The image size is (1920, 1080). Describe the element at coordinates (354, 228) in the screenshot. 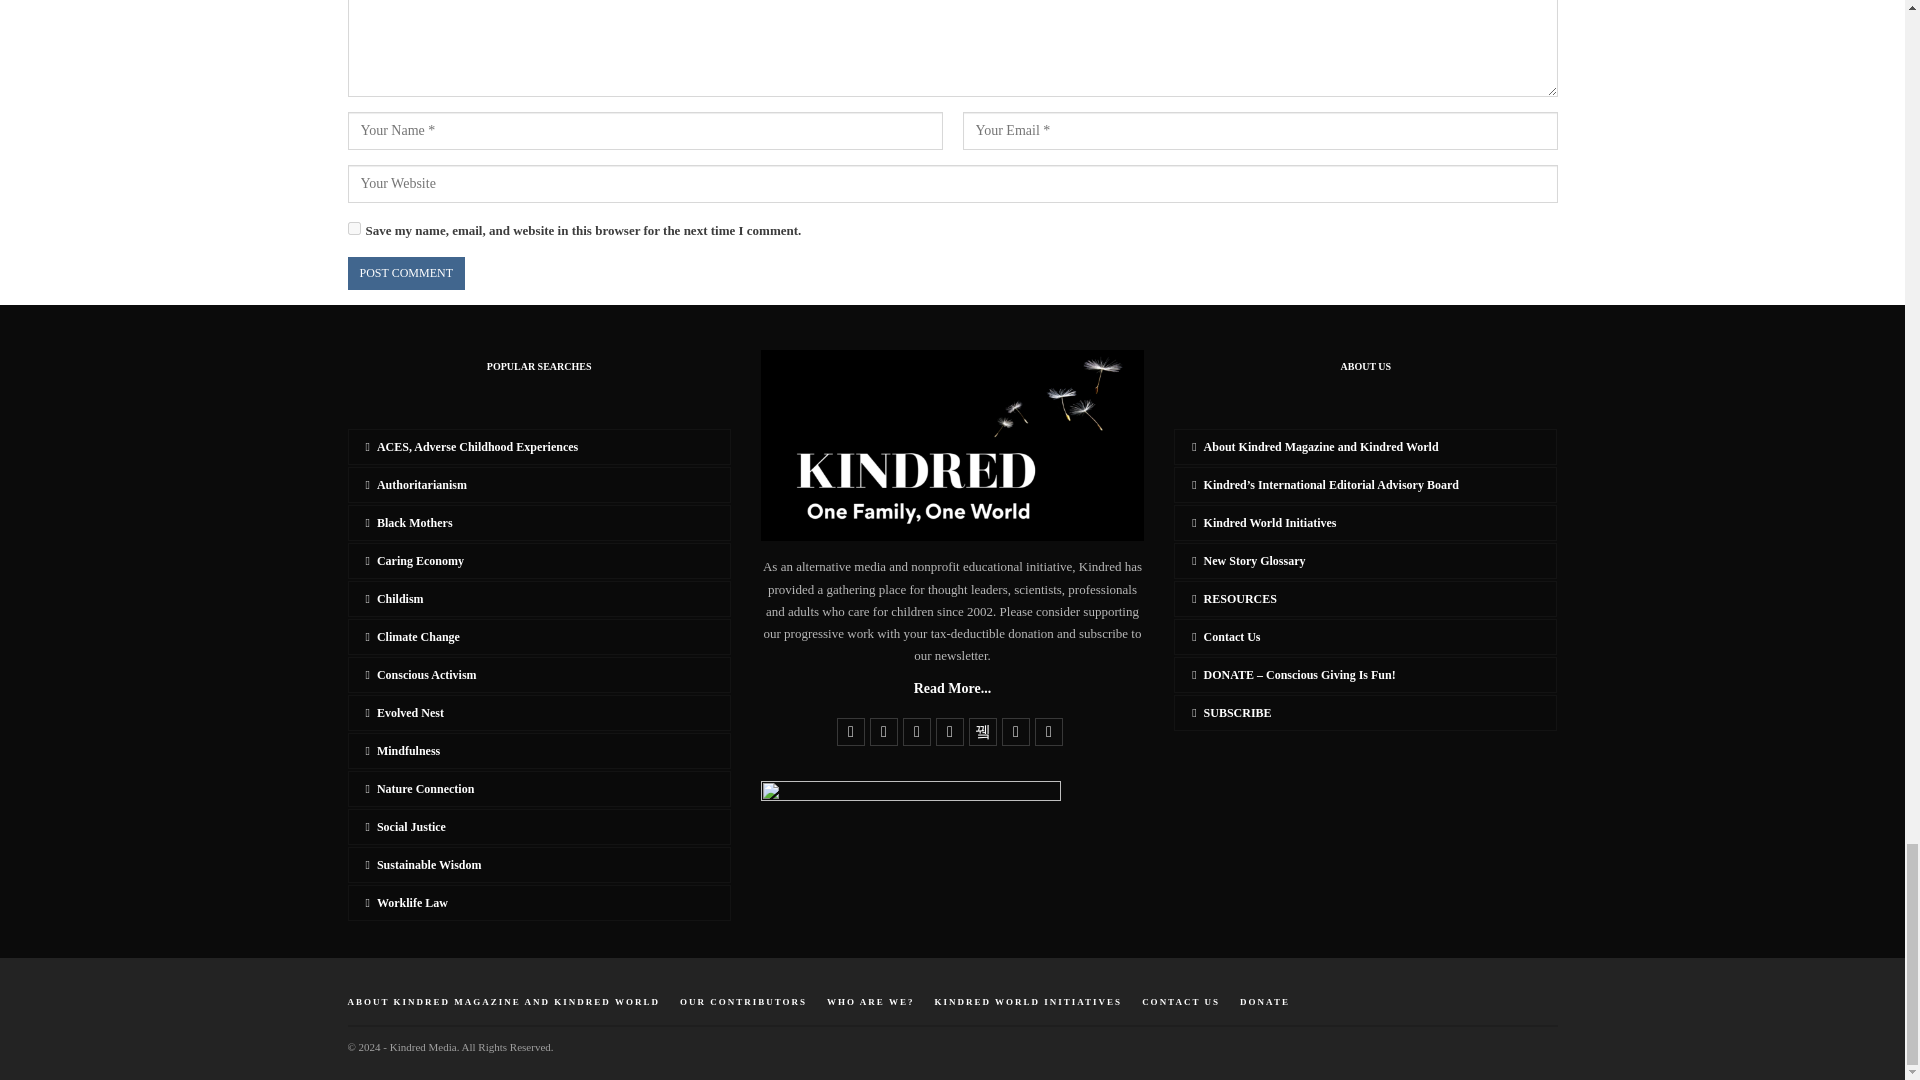

I see `yes` at that location.